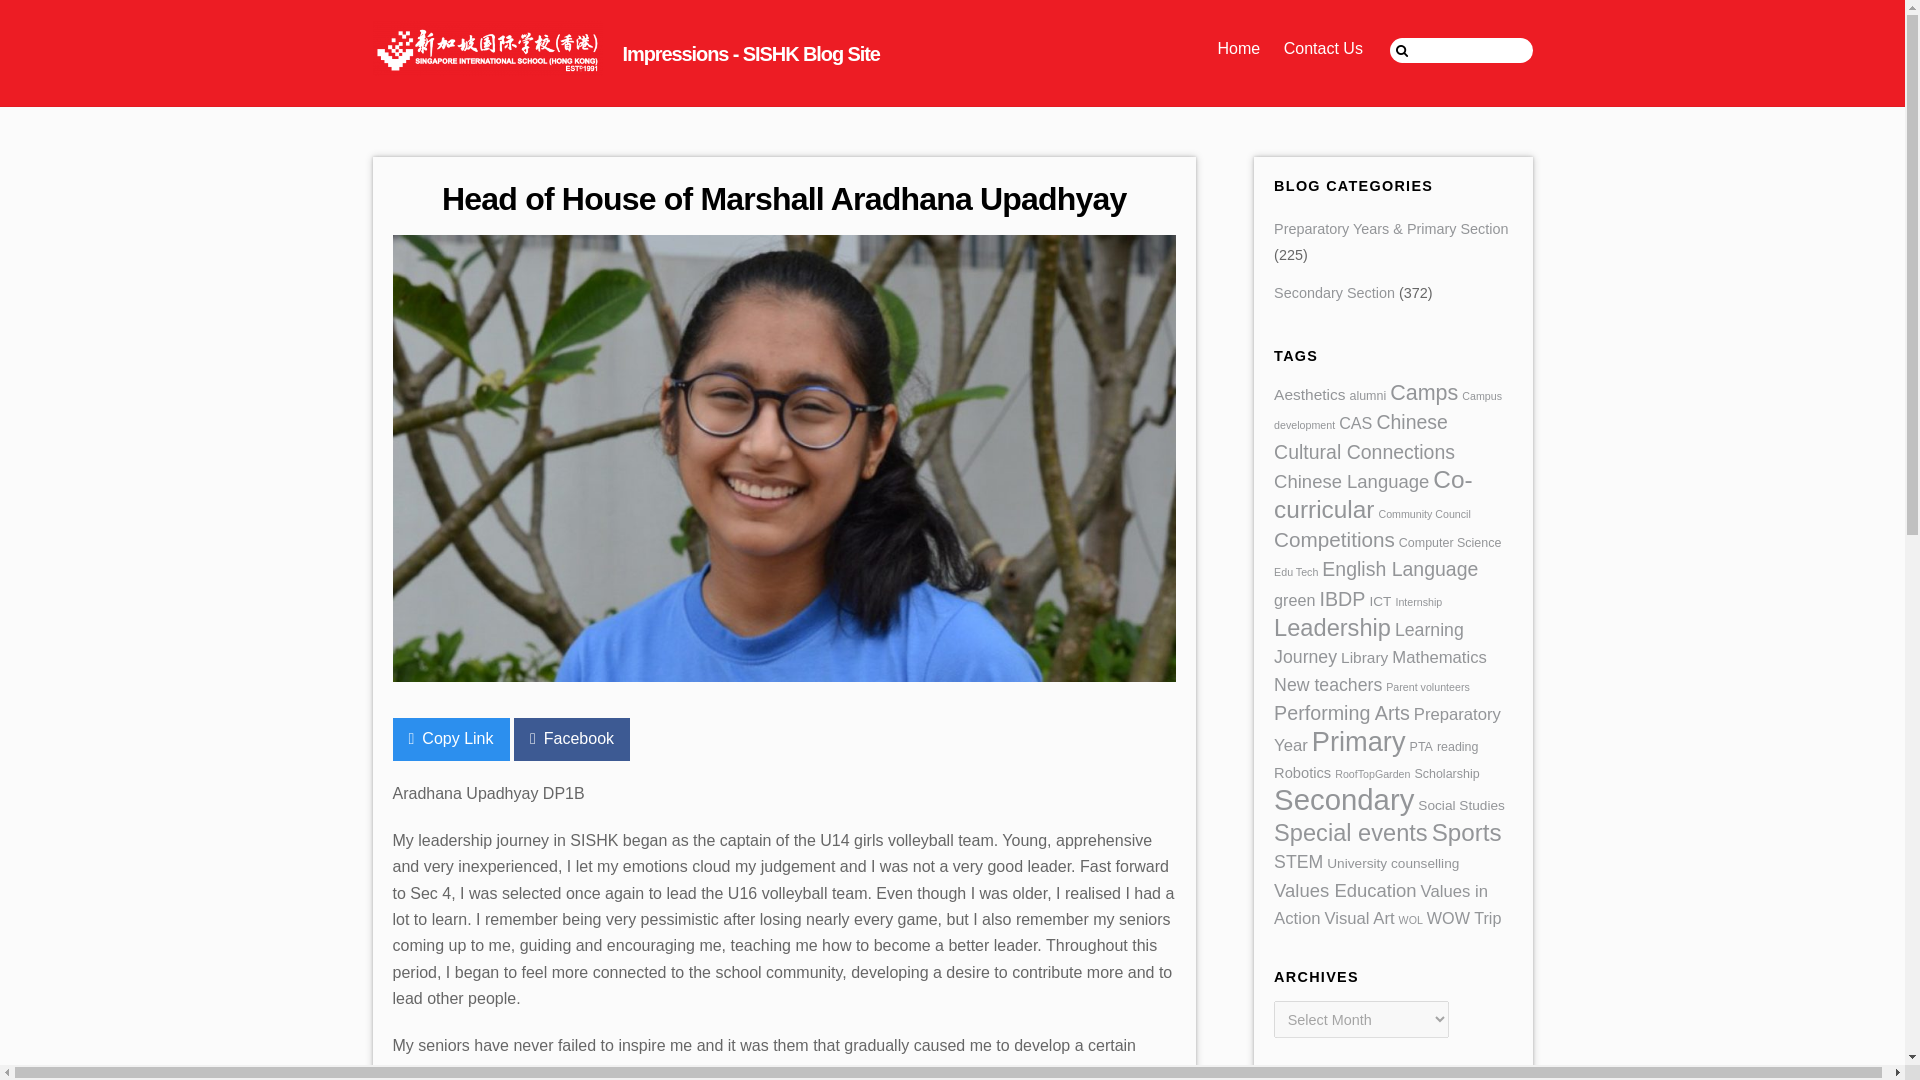  What do you see at coordinates (1351, 481) in the screenshot?
I see `Chinese Language` at bounding box center [1351, 481].